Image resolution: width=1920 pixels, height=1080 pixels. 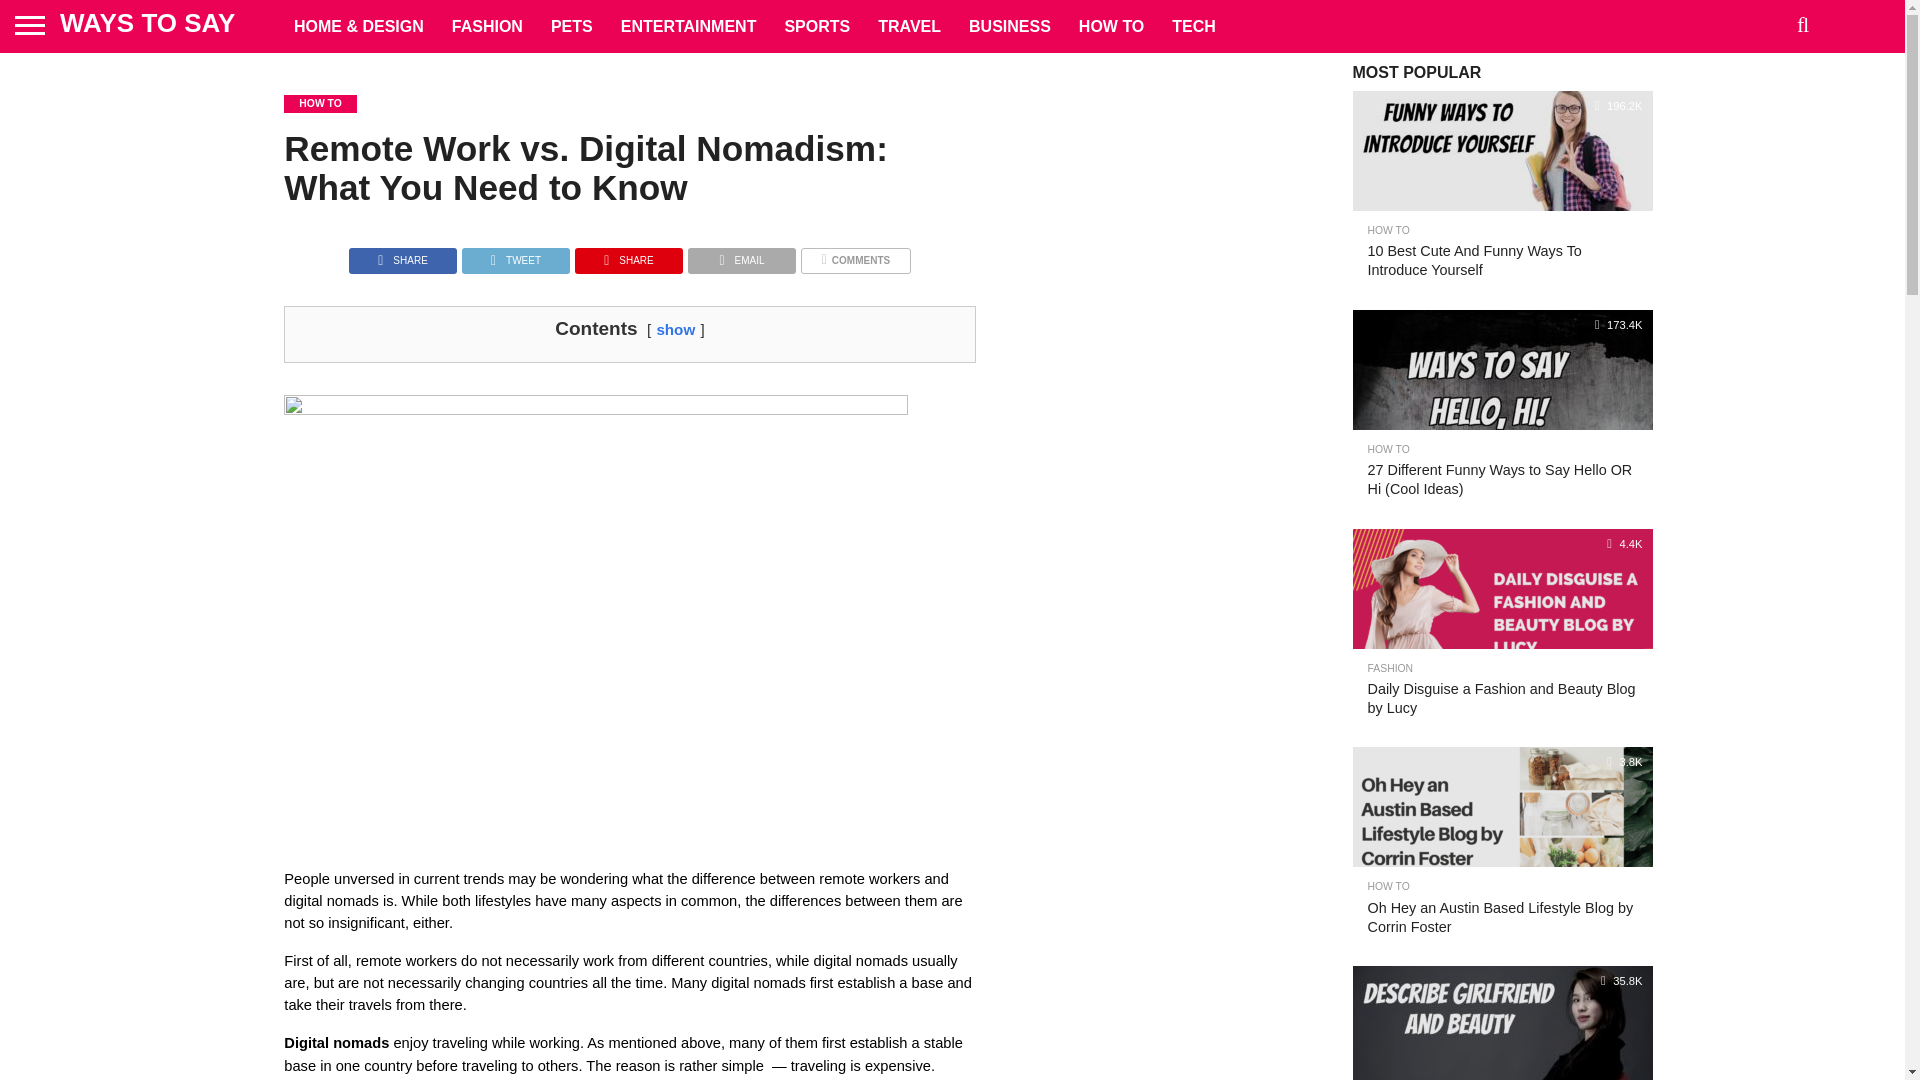 What do you see at coordinates (402, 255) in the screenshot?
I see `Share on Facebook` at bounding box center [402, 255].